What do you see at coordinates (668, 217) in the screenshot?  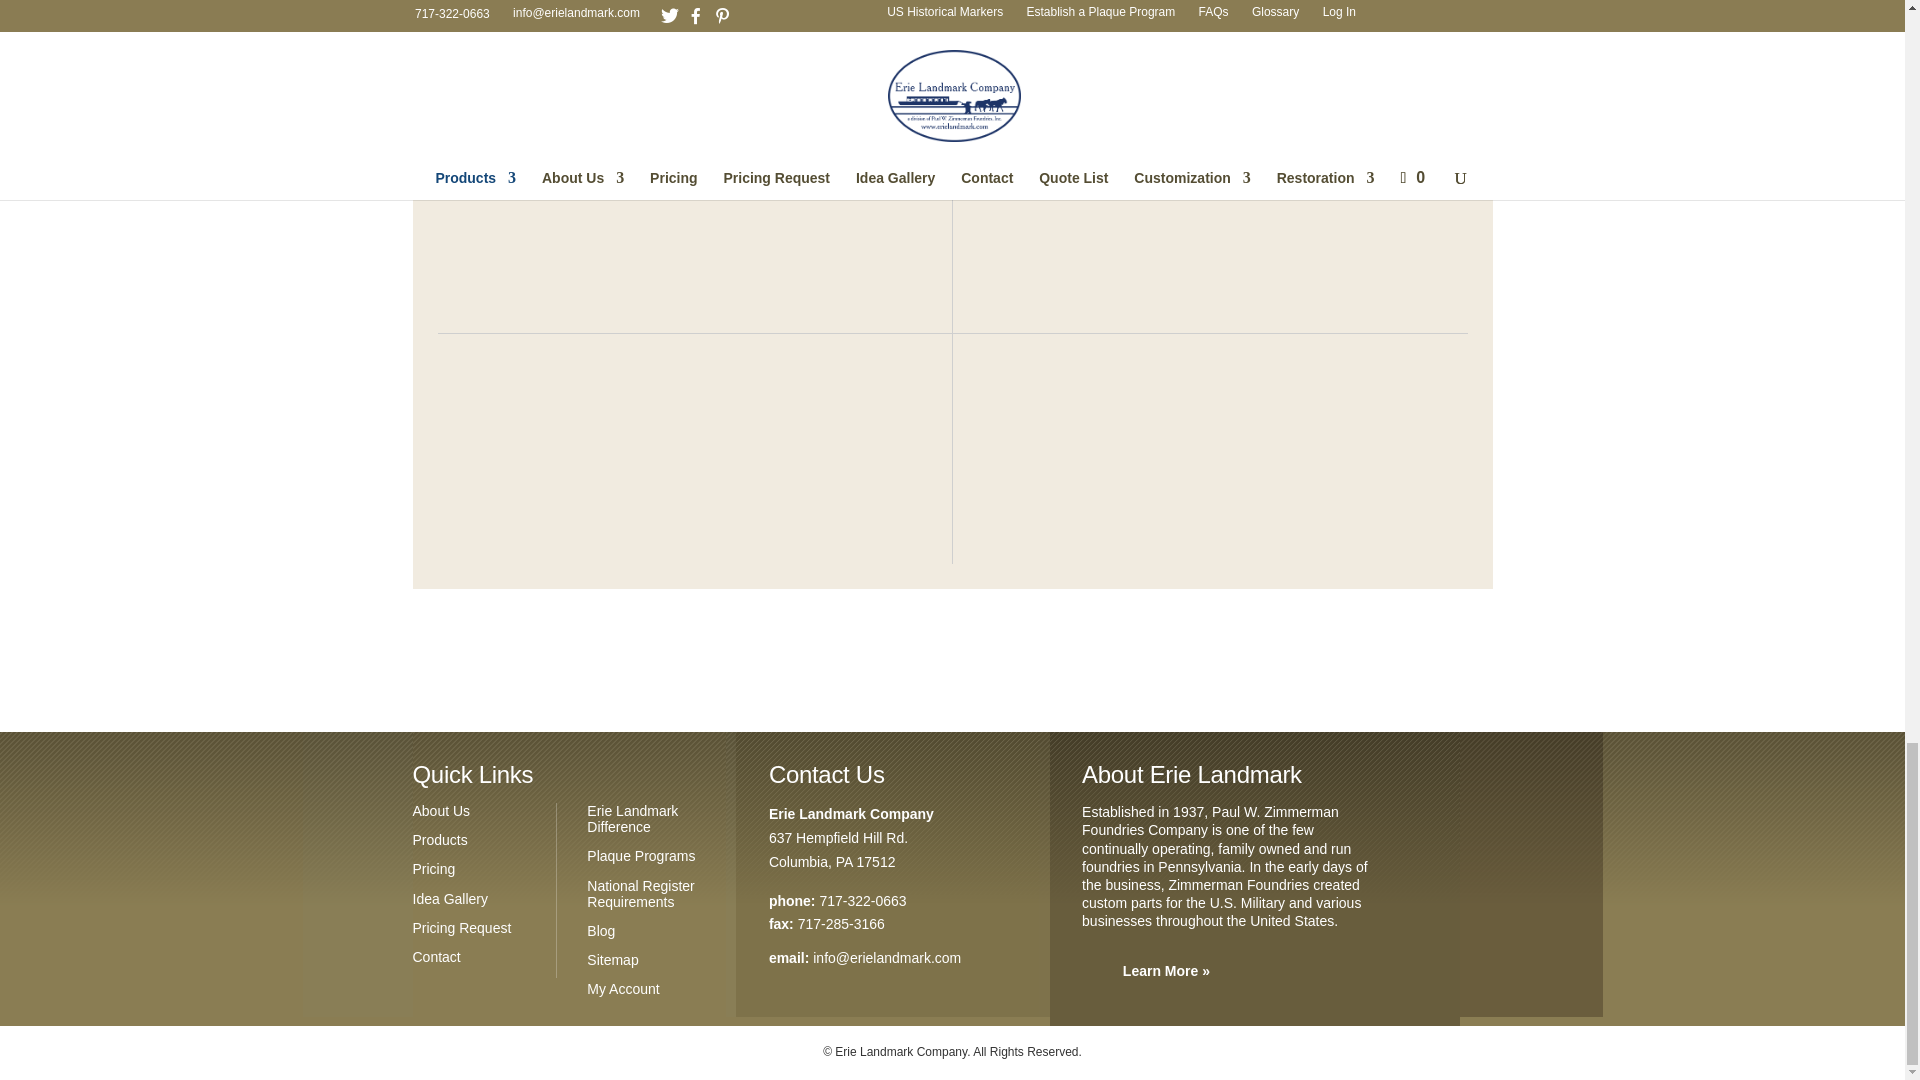 I see `Etched Plaques` at bounding box center [668, 217].